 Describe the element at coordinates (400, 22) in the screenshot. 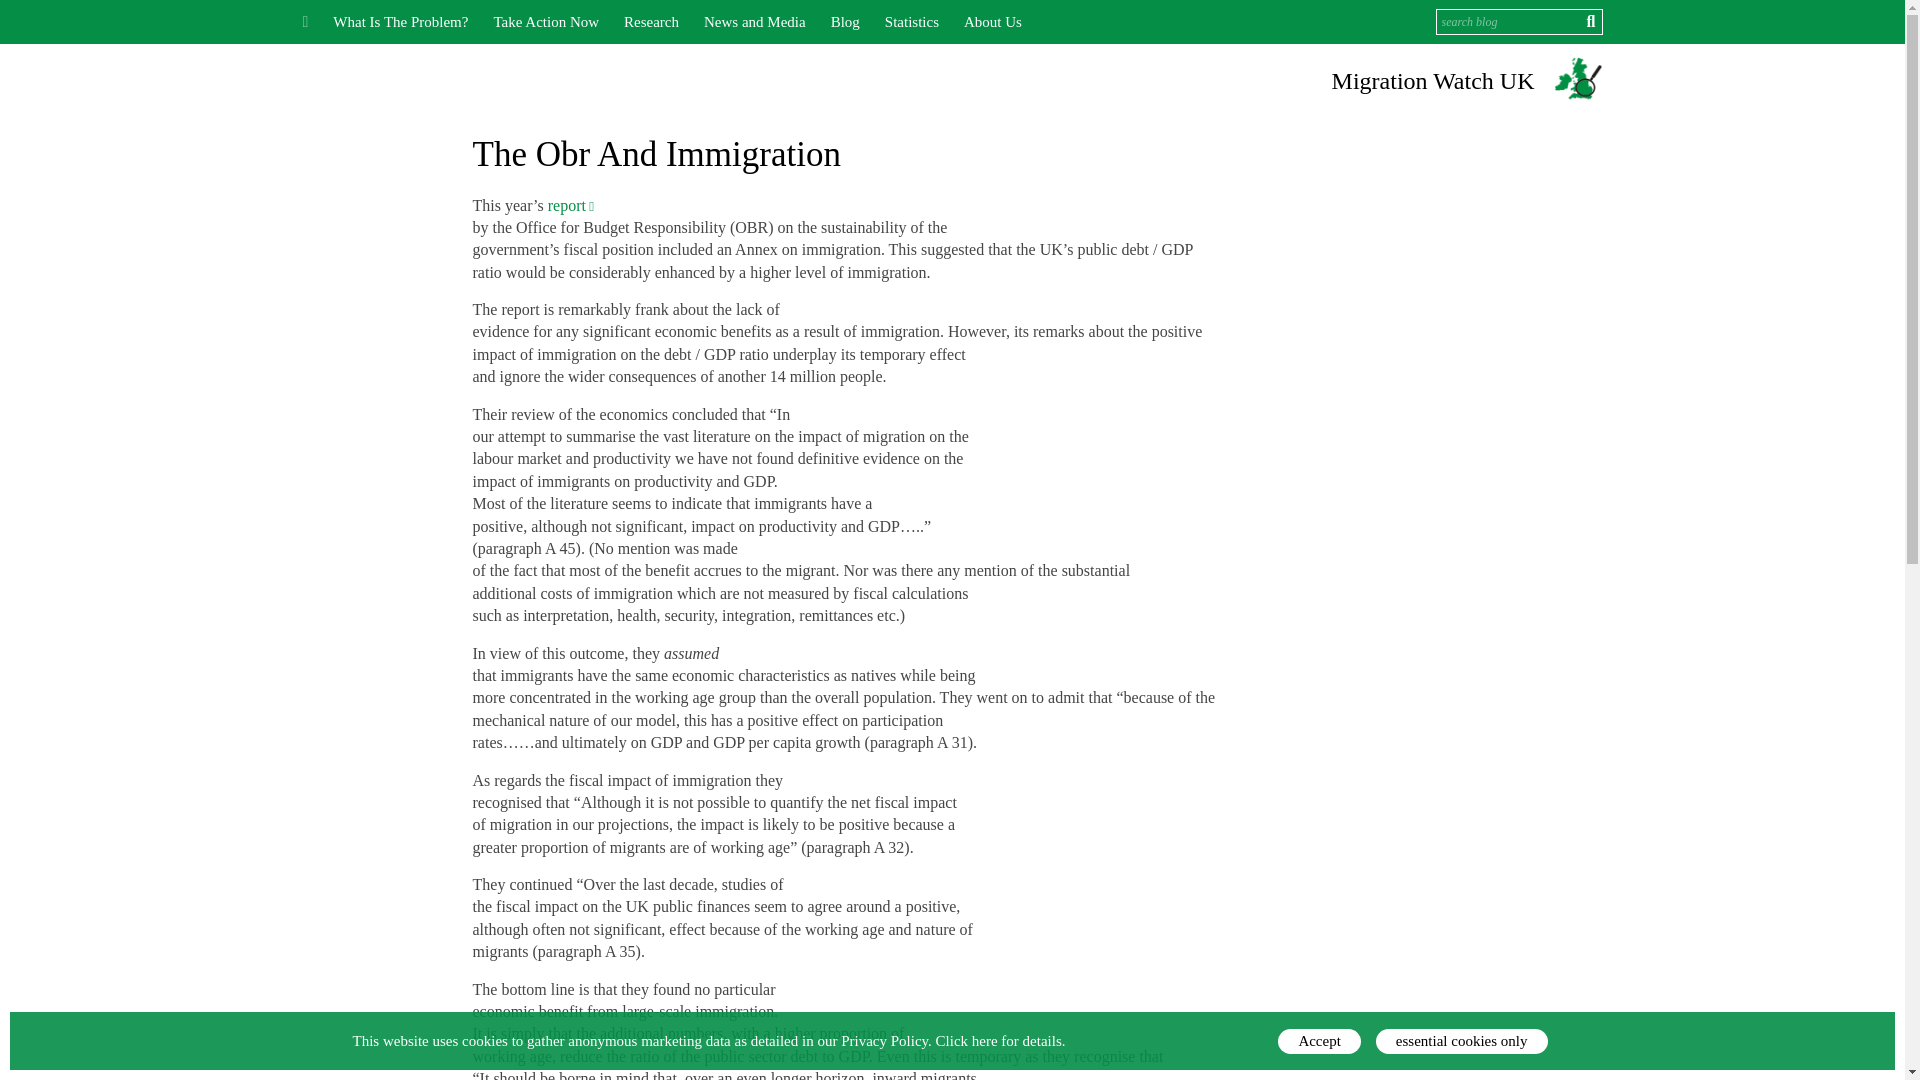

I see `What Is The Problem?` at that location.